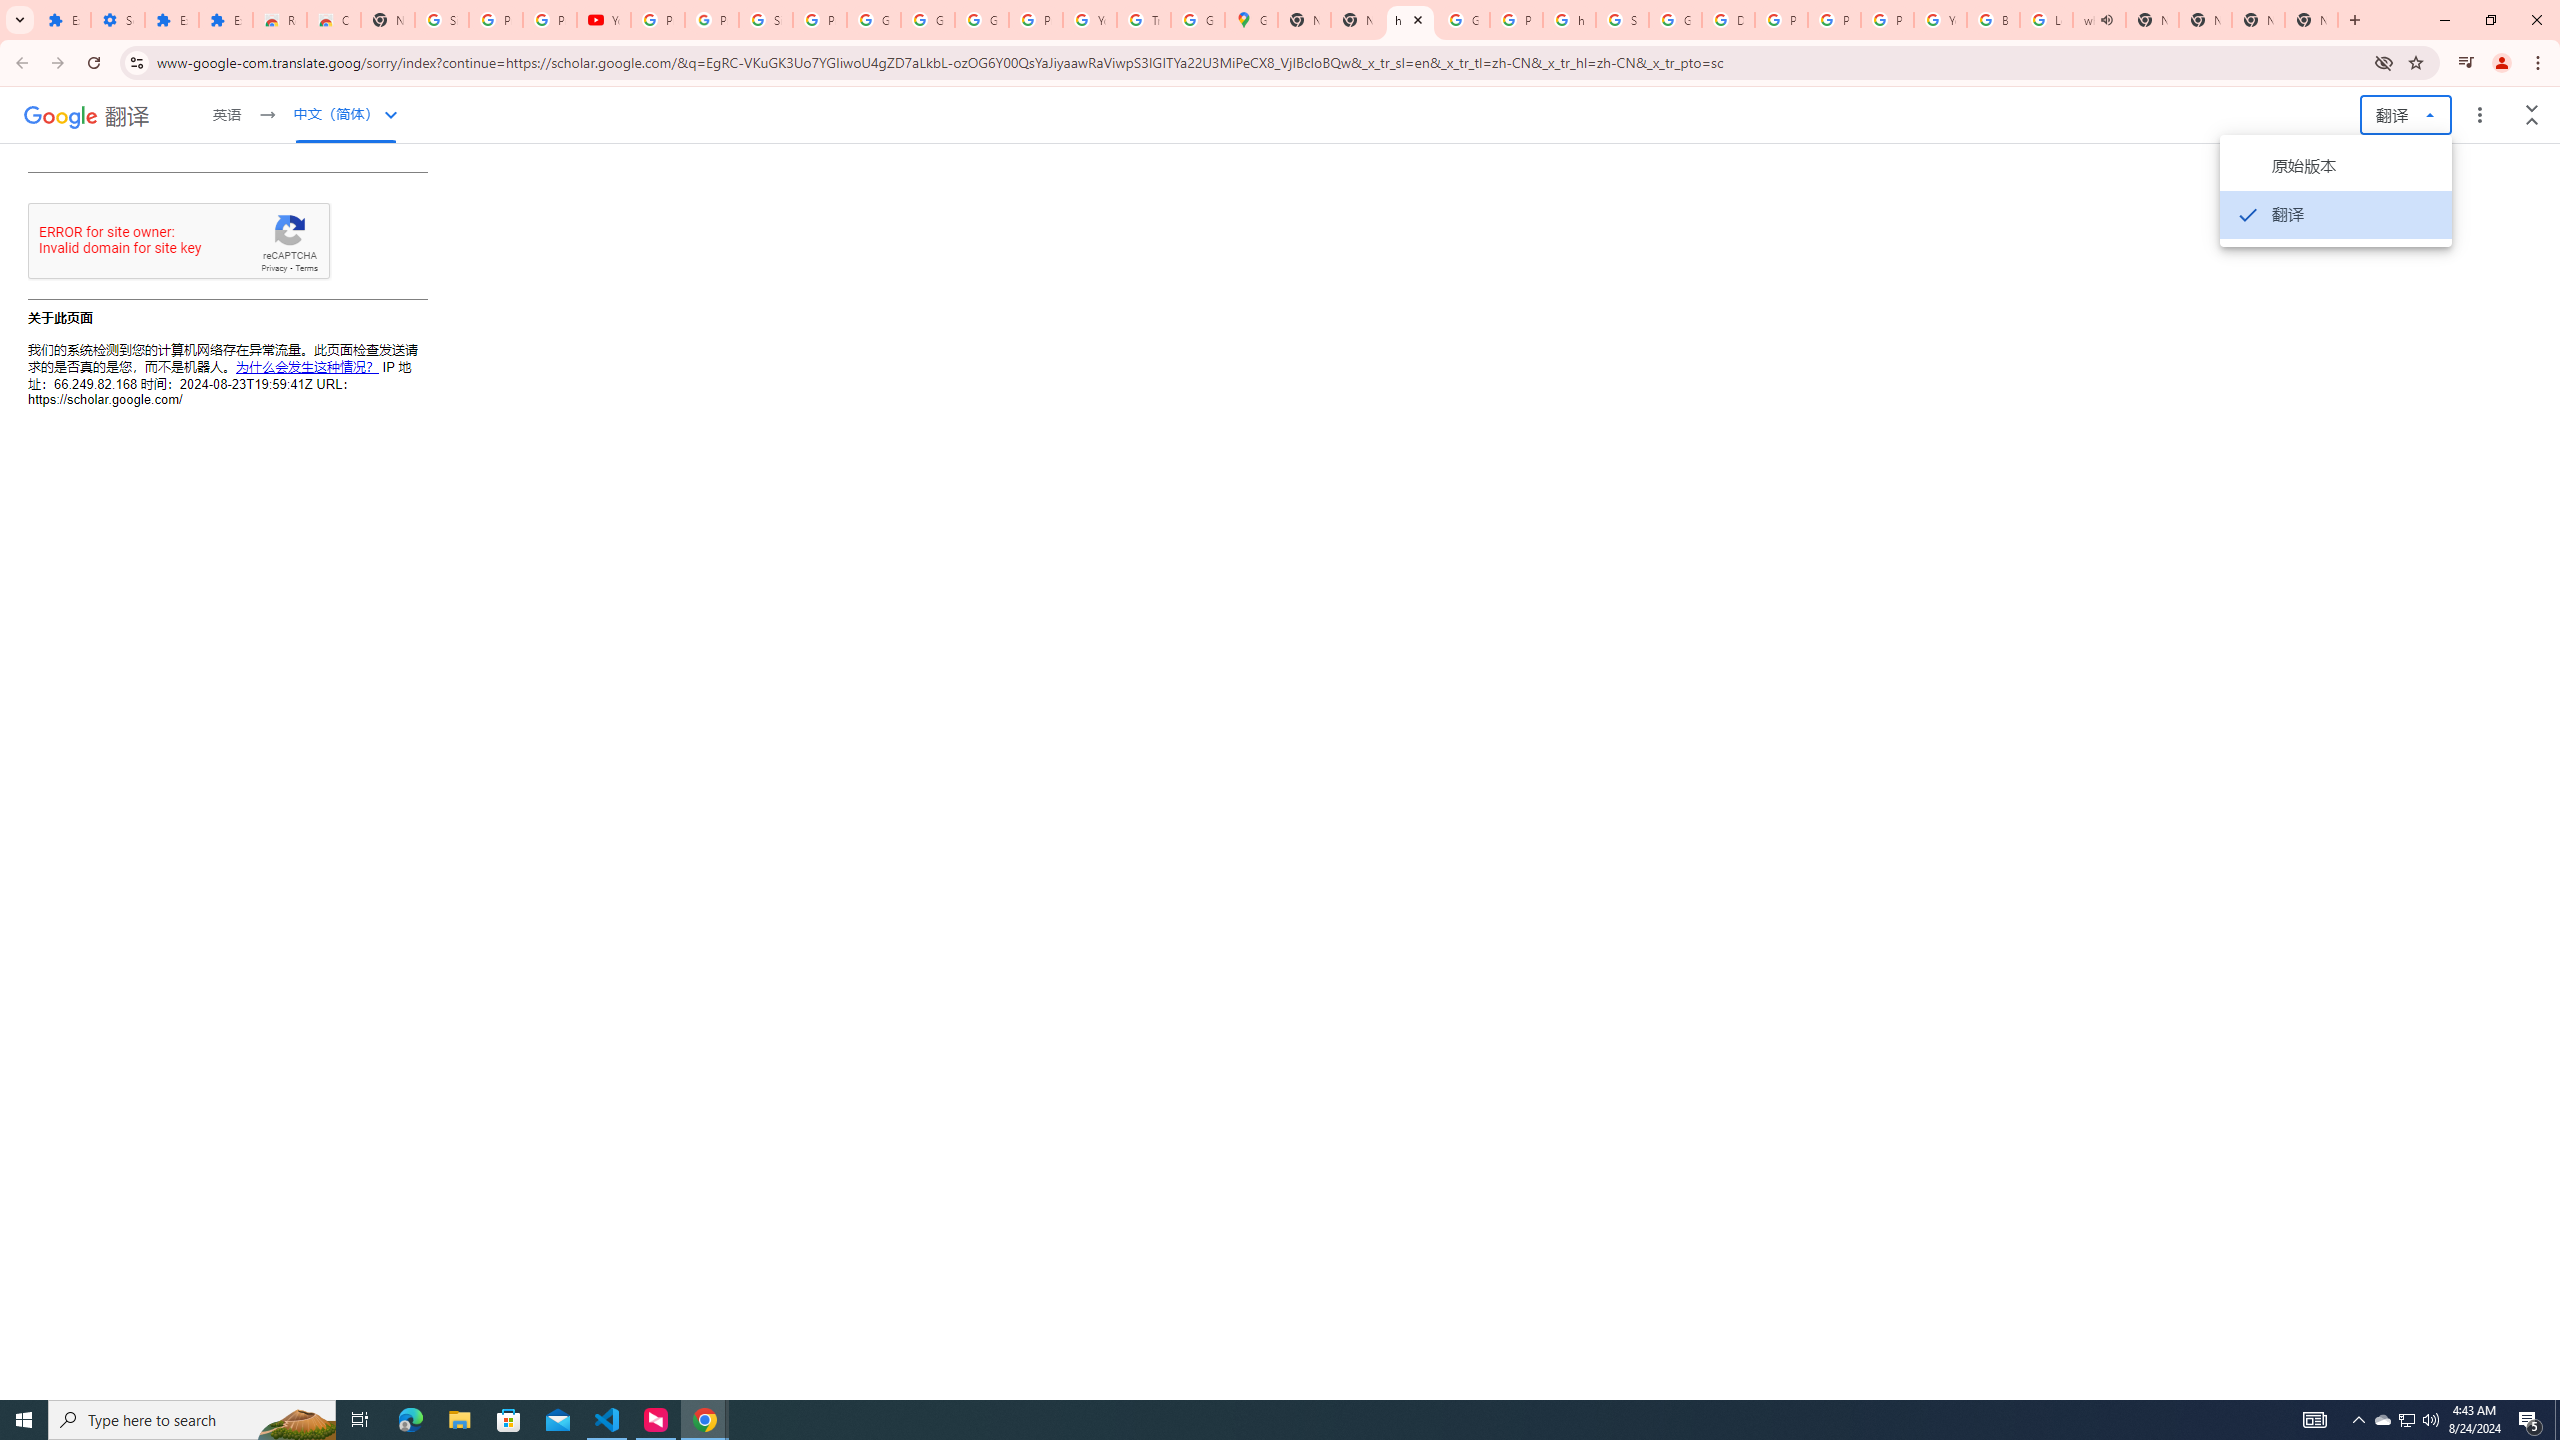  Describe the element at coordinates (928, 20) in the screenshot. I see `Google Account` at that location.